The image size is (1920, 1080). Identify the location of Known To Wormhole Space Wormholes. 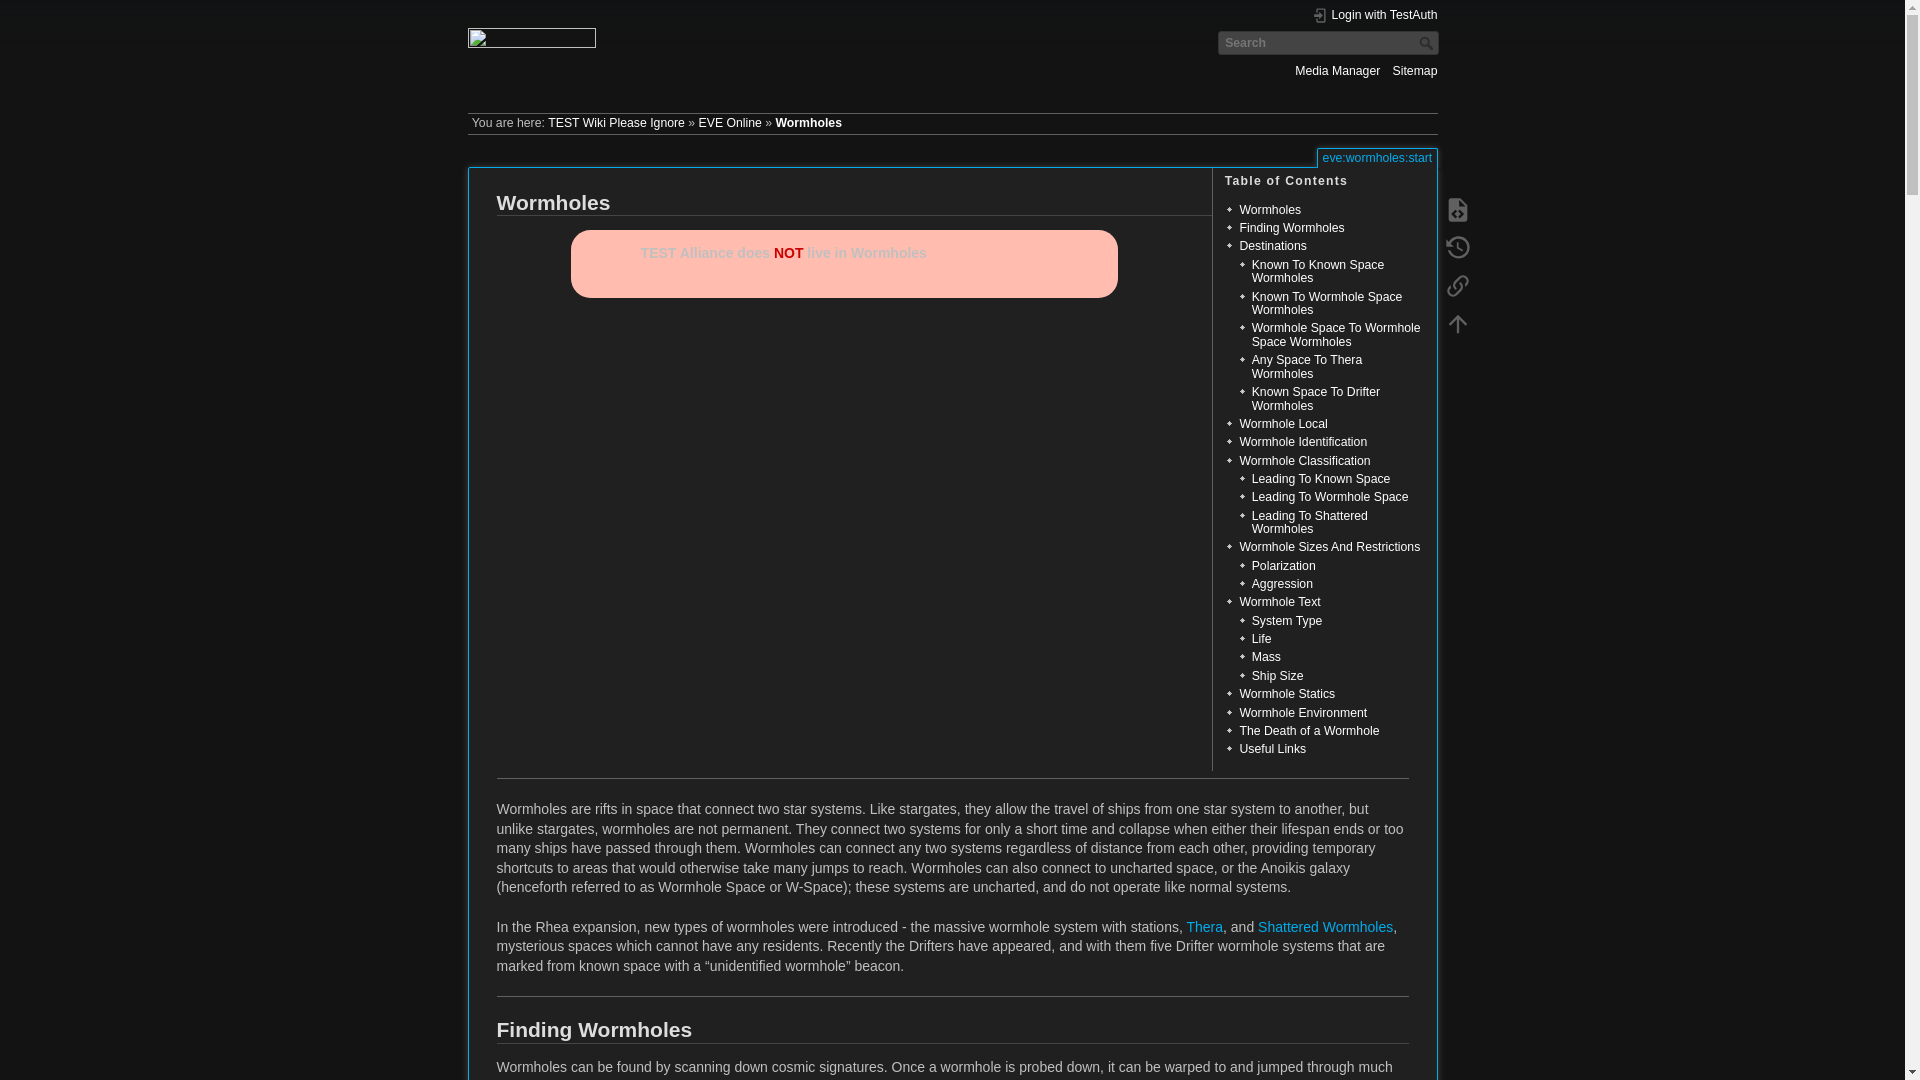
(1327, 304).